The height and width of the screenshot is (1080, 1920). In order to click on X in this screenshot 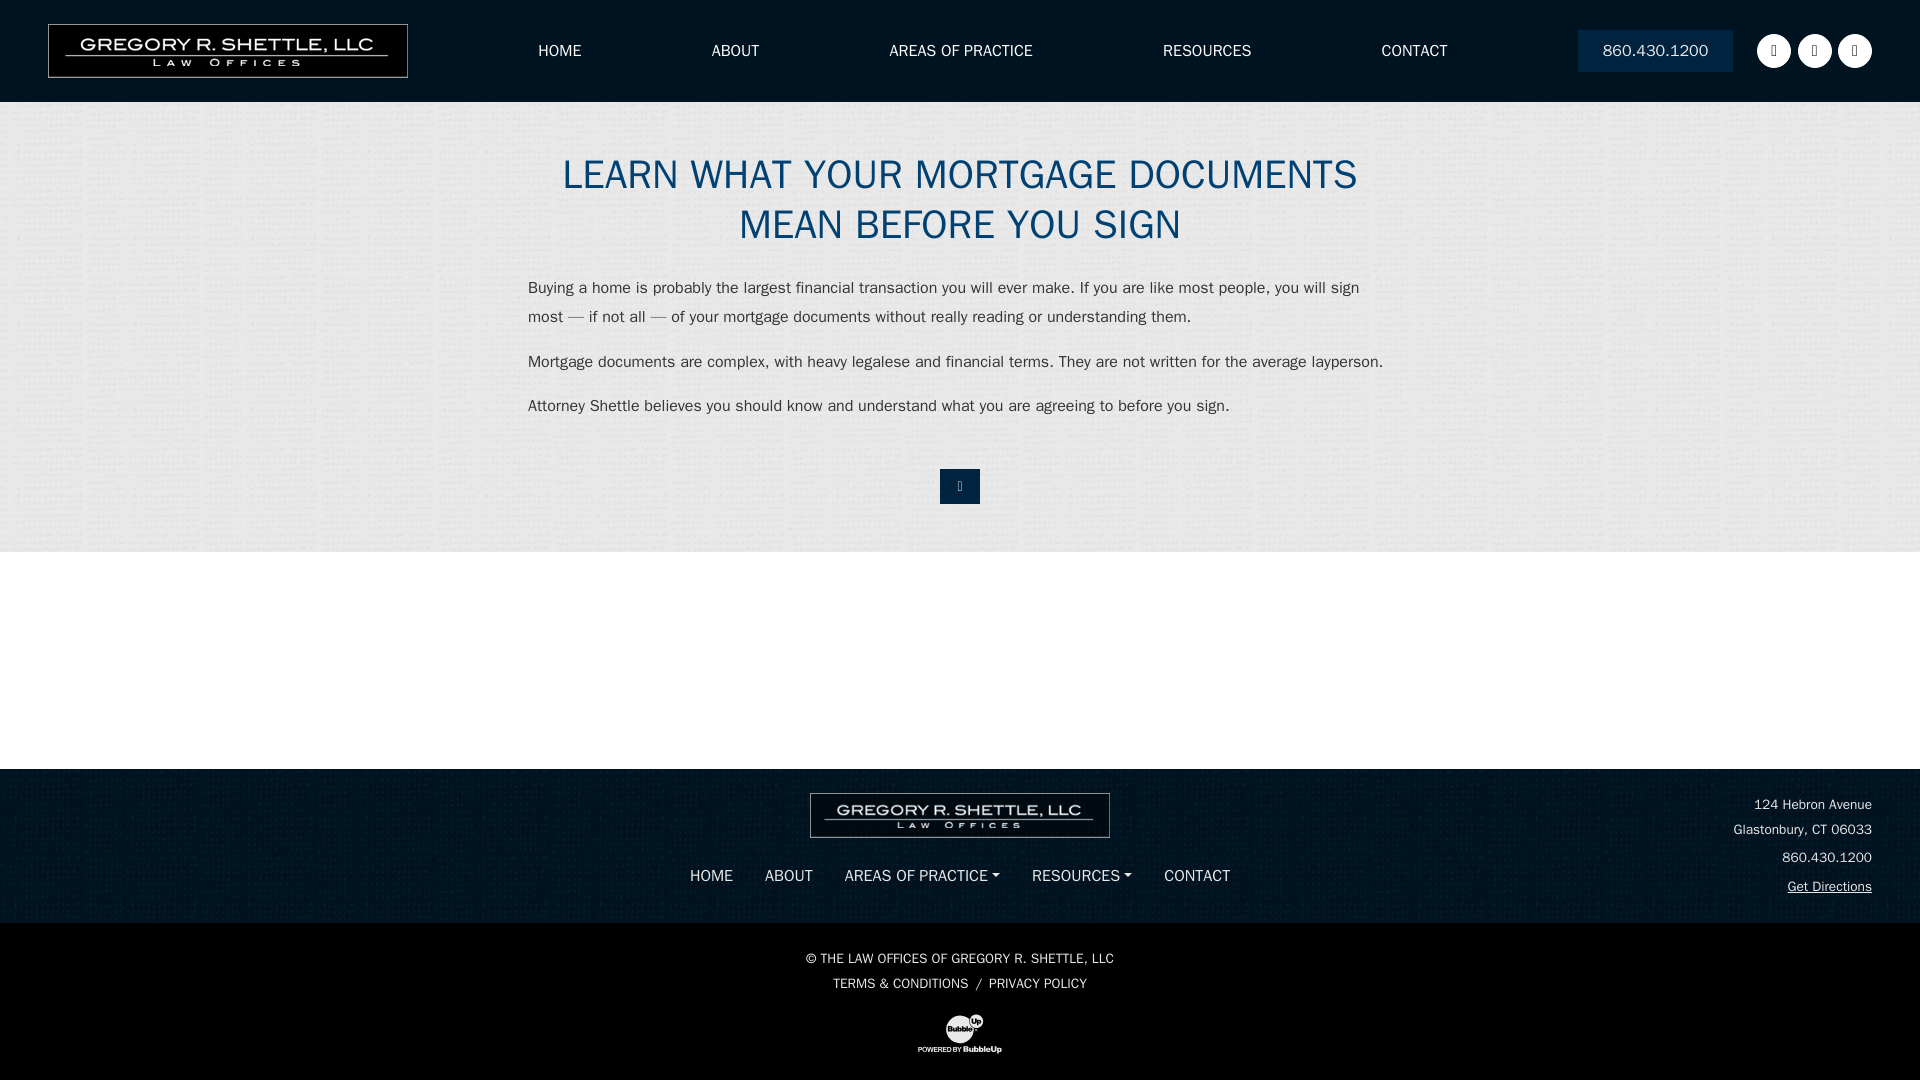, I will do `click(1854, 50)`.